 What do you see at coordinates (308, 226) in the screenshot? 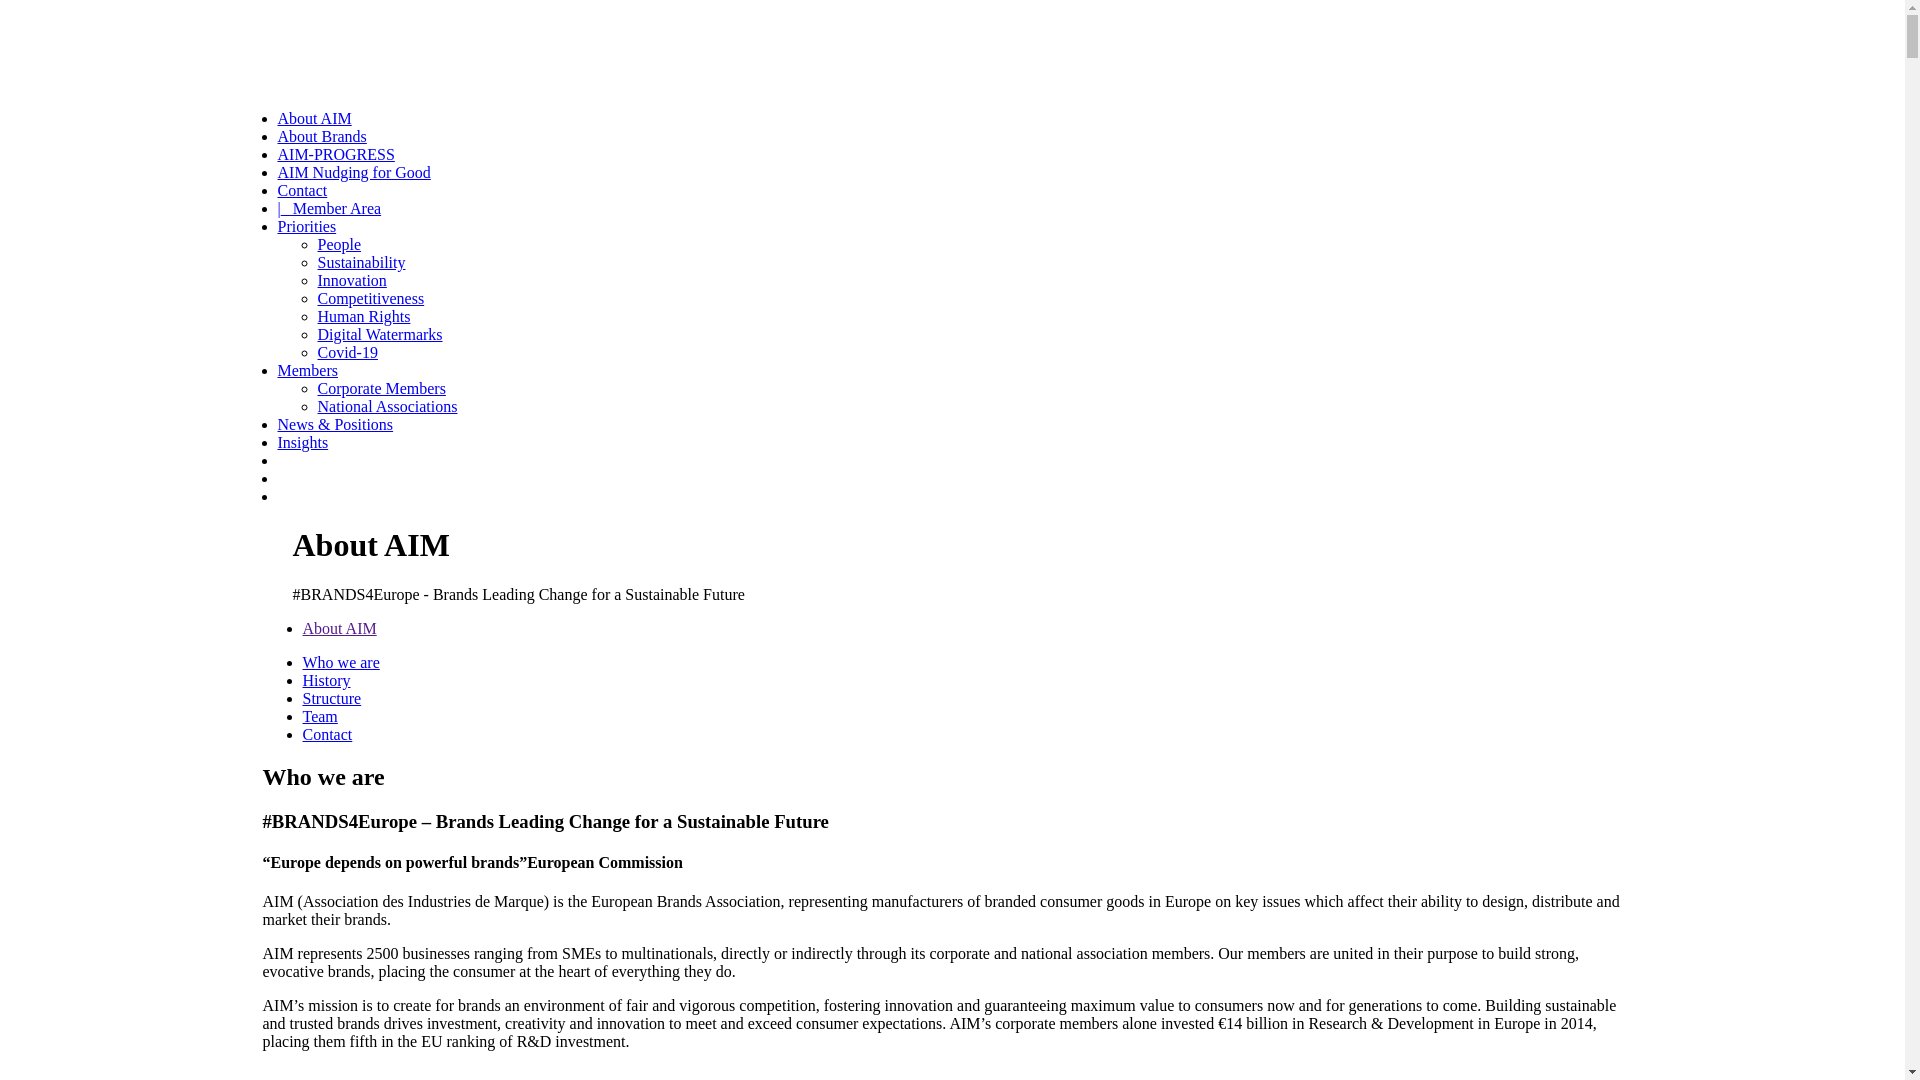
I see `Priorities` at bounding box center [308, 226].